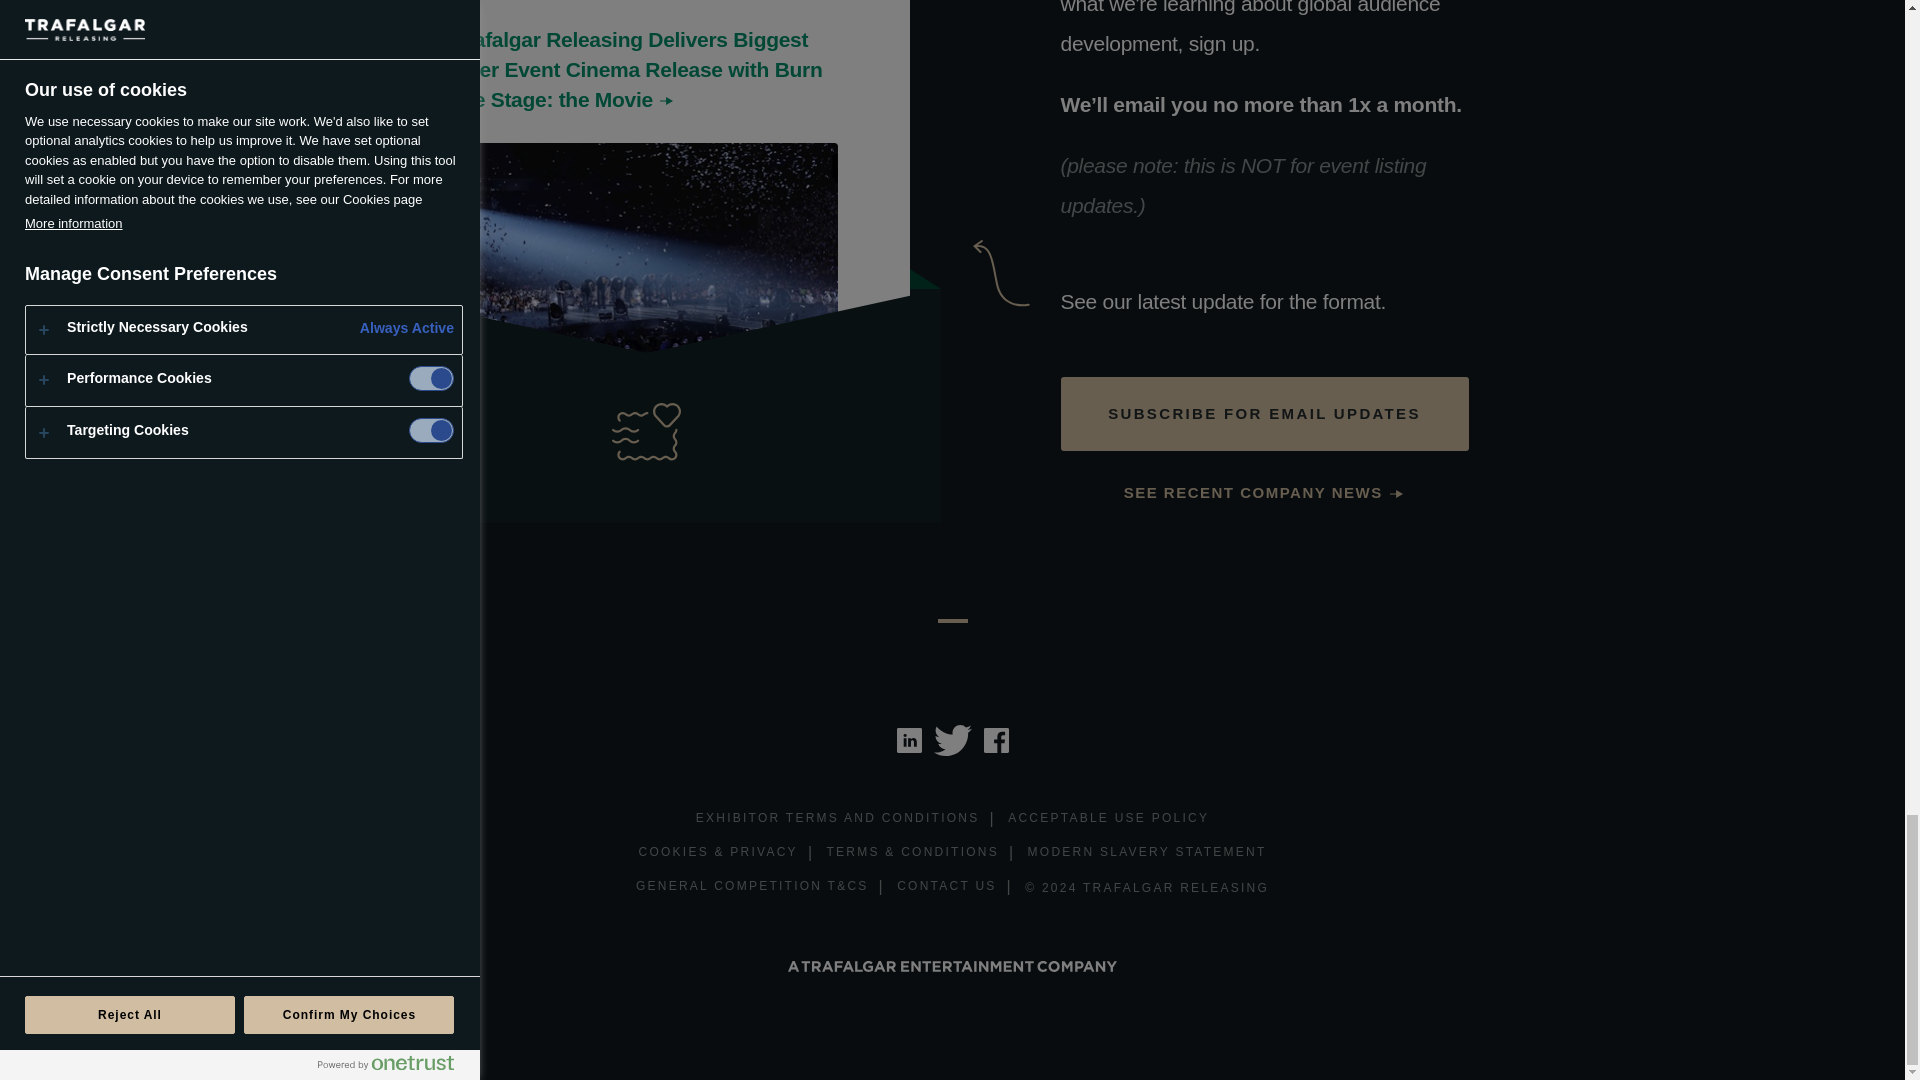  I want to click on EXHIBITOR TERMS AND CONDITIONS, so click(837, 819).